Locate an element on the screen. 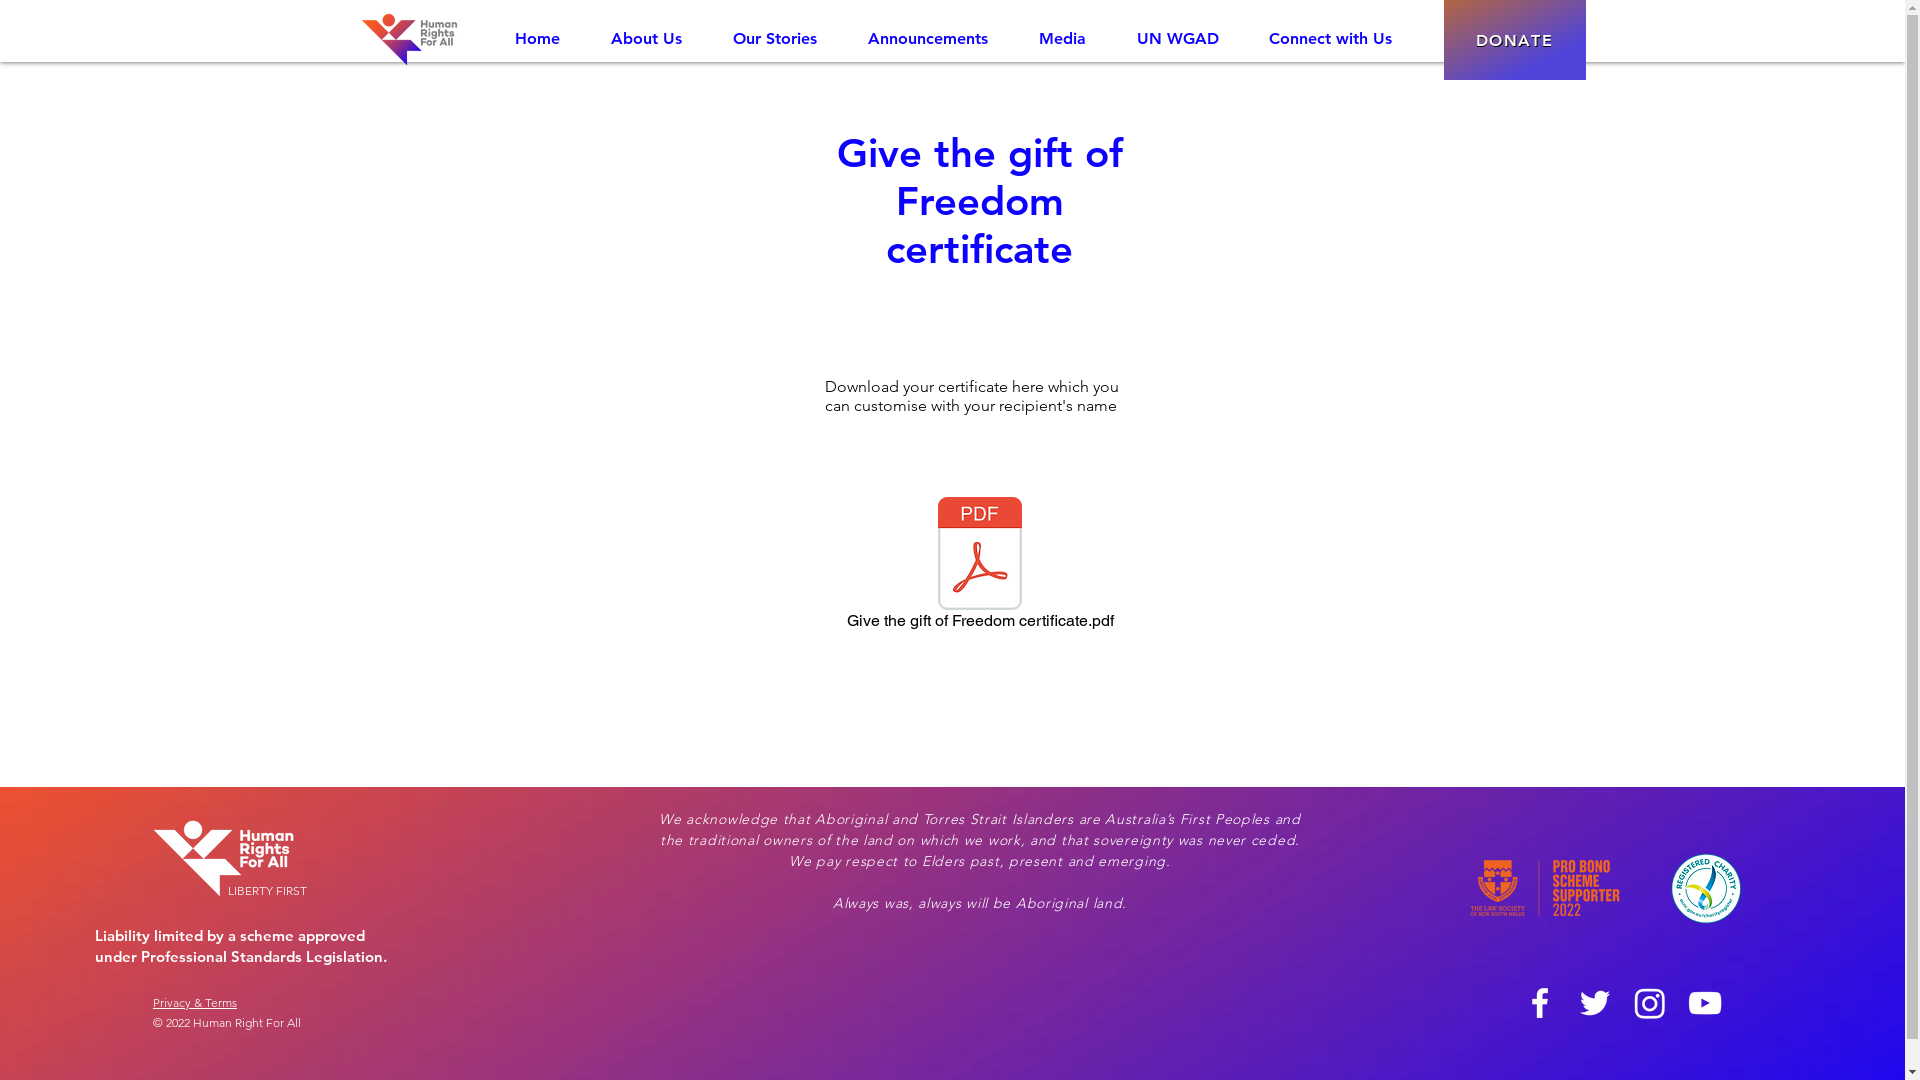 The width and height of the screenshot is (1920, 1080). Privacy & Terms is located at coordinates (195, 1002).